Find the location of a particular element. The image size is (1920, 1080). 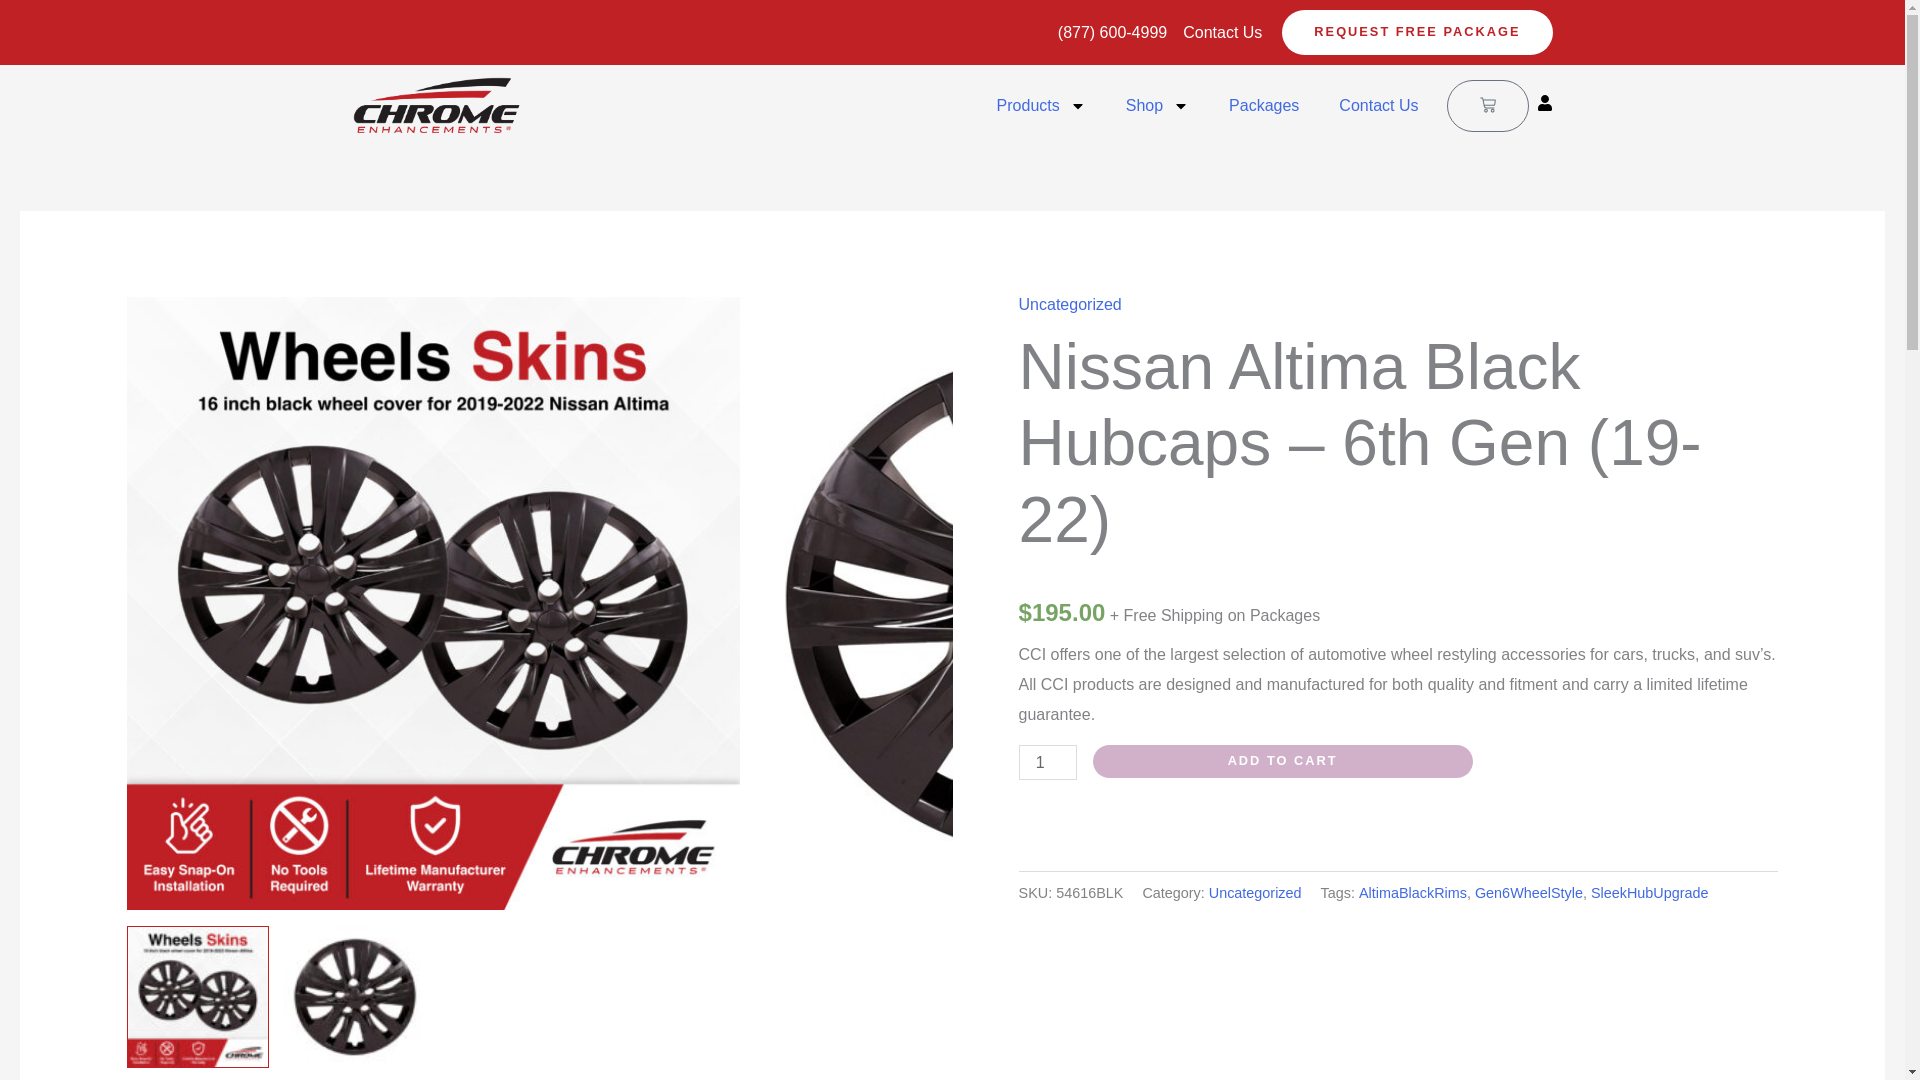

1 is located at coordinates (1048, 762).